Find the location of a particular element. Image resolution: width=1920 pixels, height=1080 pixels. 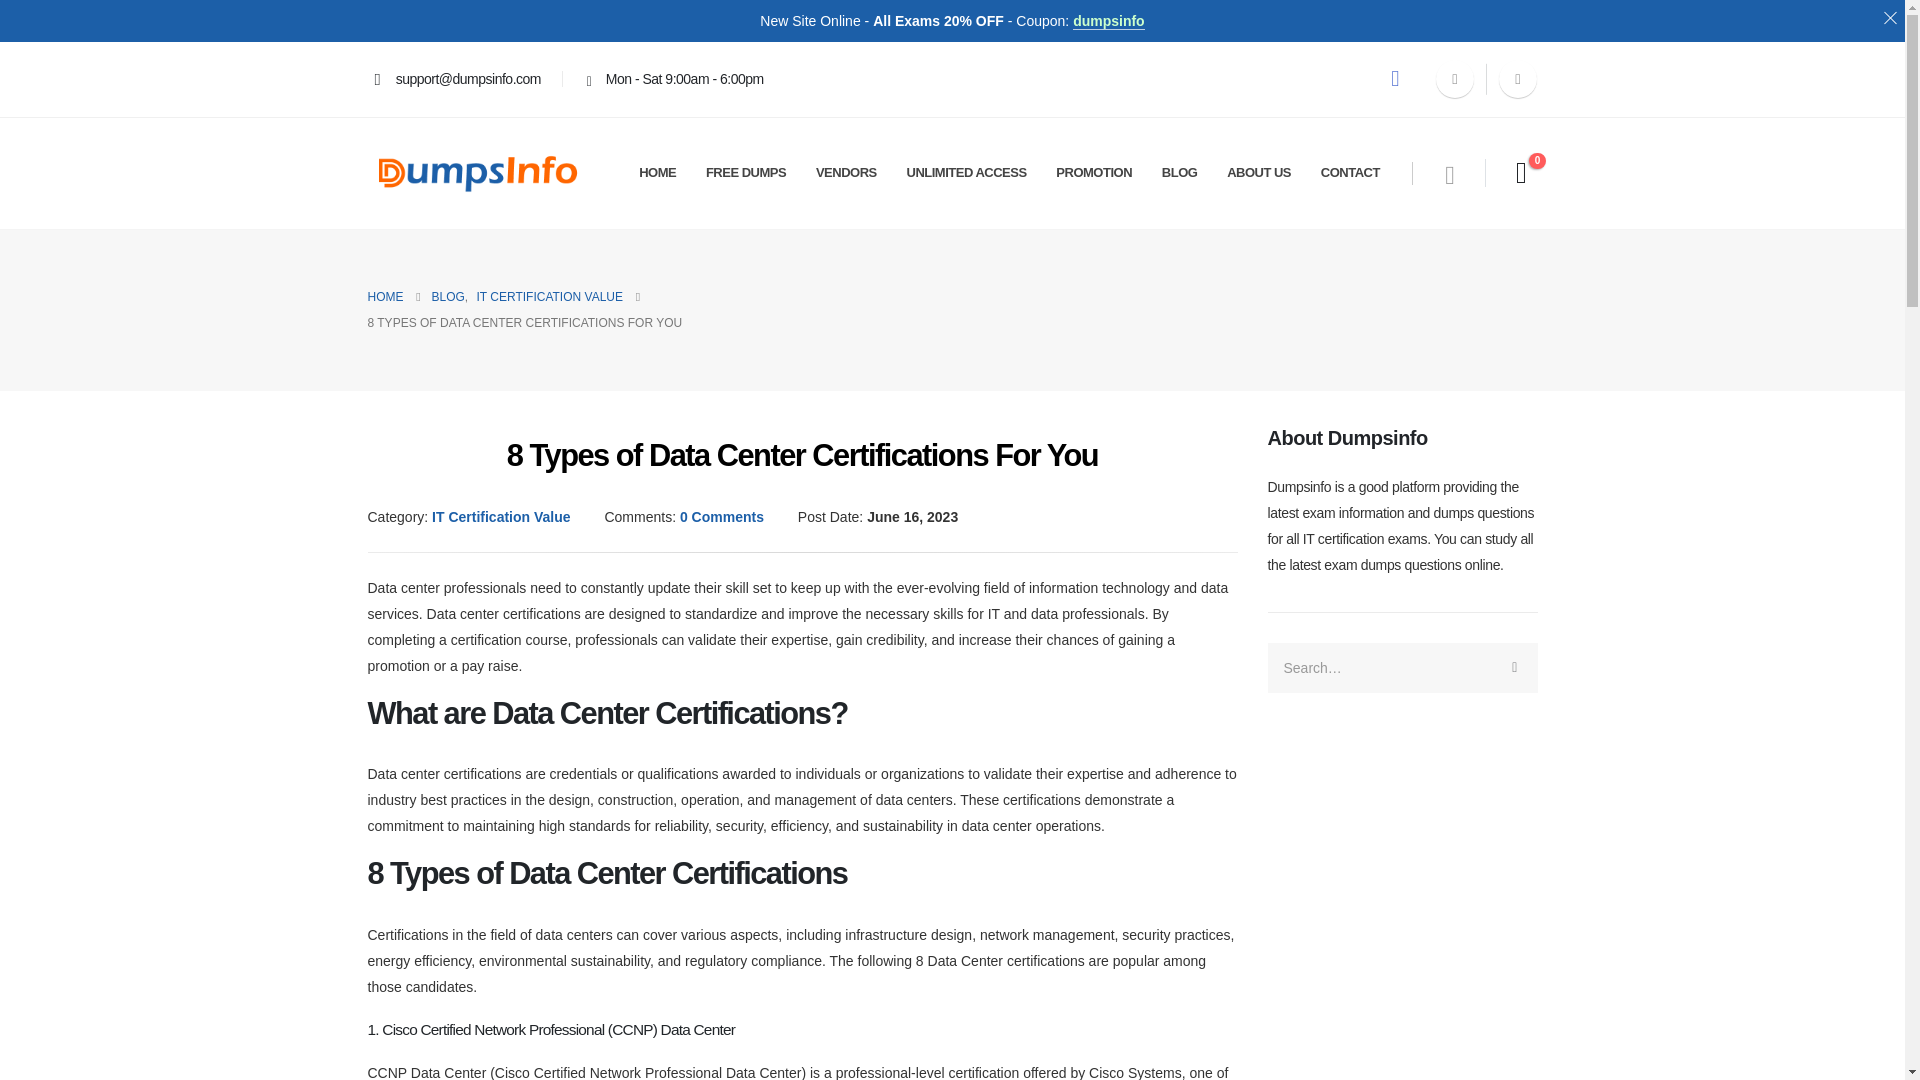

Dumpsinfo.com - Just another WordPress site is located at coordinates (478, 173).